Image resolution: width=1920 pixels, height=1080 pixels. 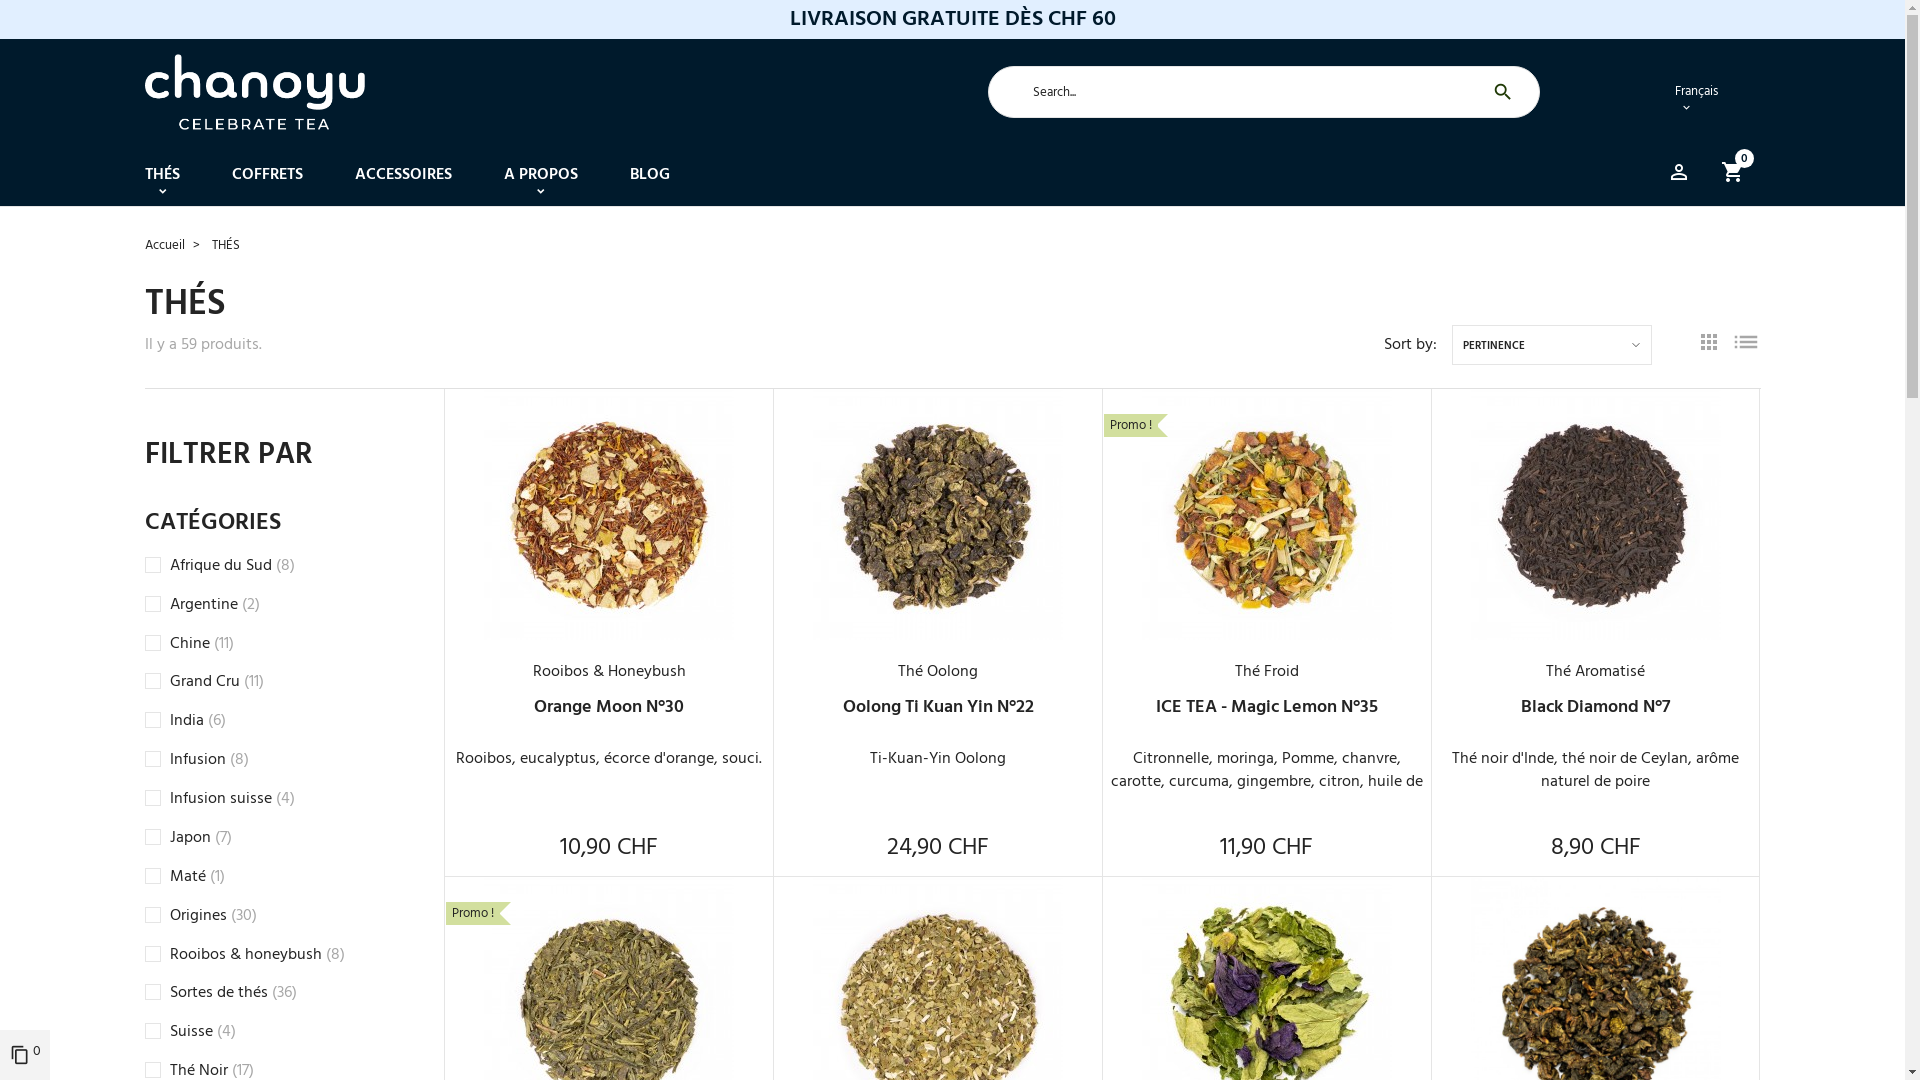 What do you see at coordinates (232, 799) in the screenshot?
I see `Infusion suisse (4)` at bounding box center [232, 799].